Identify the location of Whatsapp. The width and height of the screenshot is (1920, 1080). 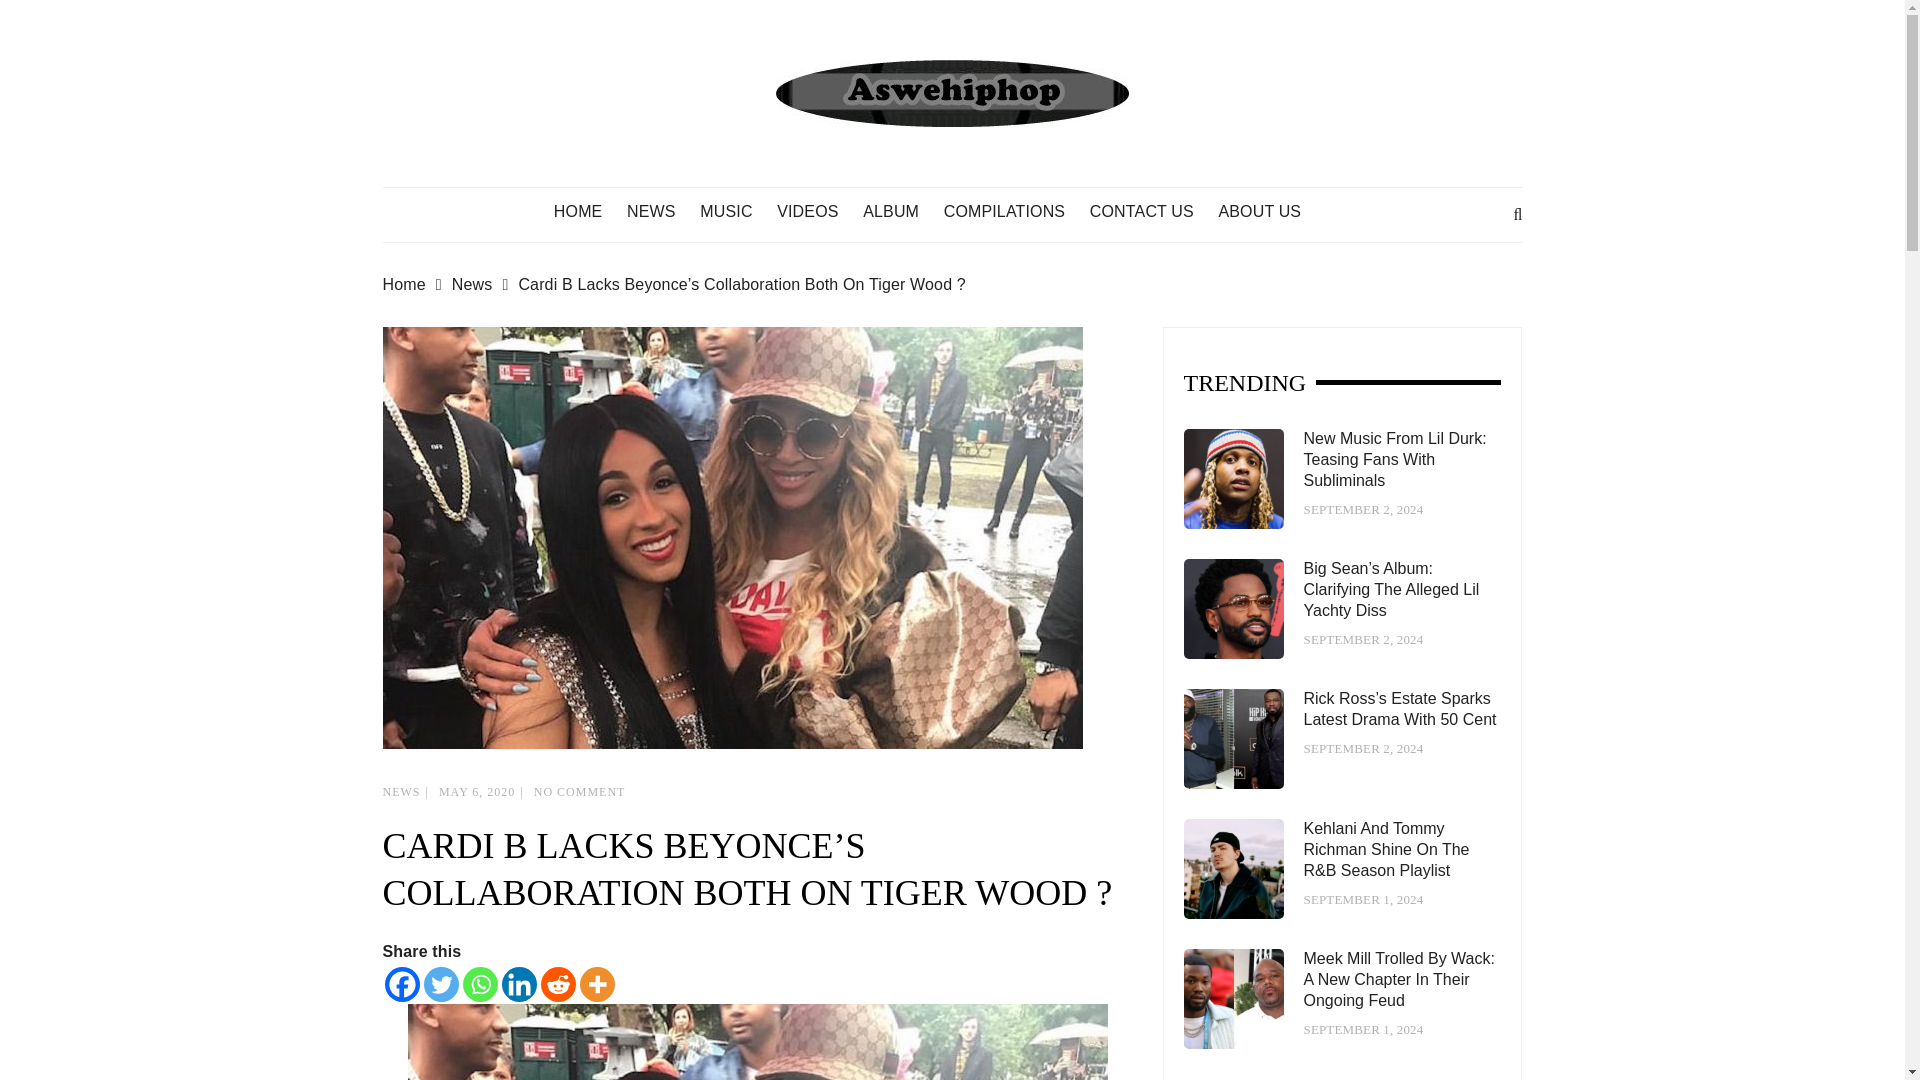
(480, 984).